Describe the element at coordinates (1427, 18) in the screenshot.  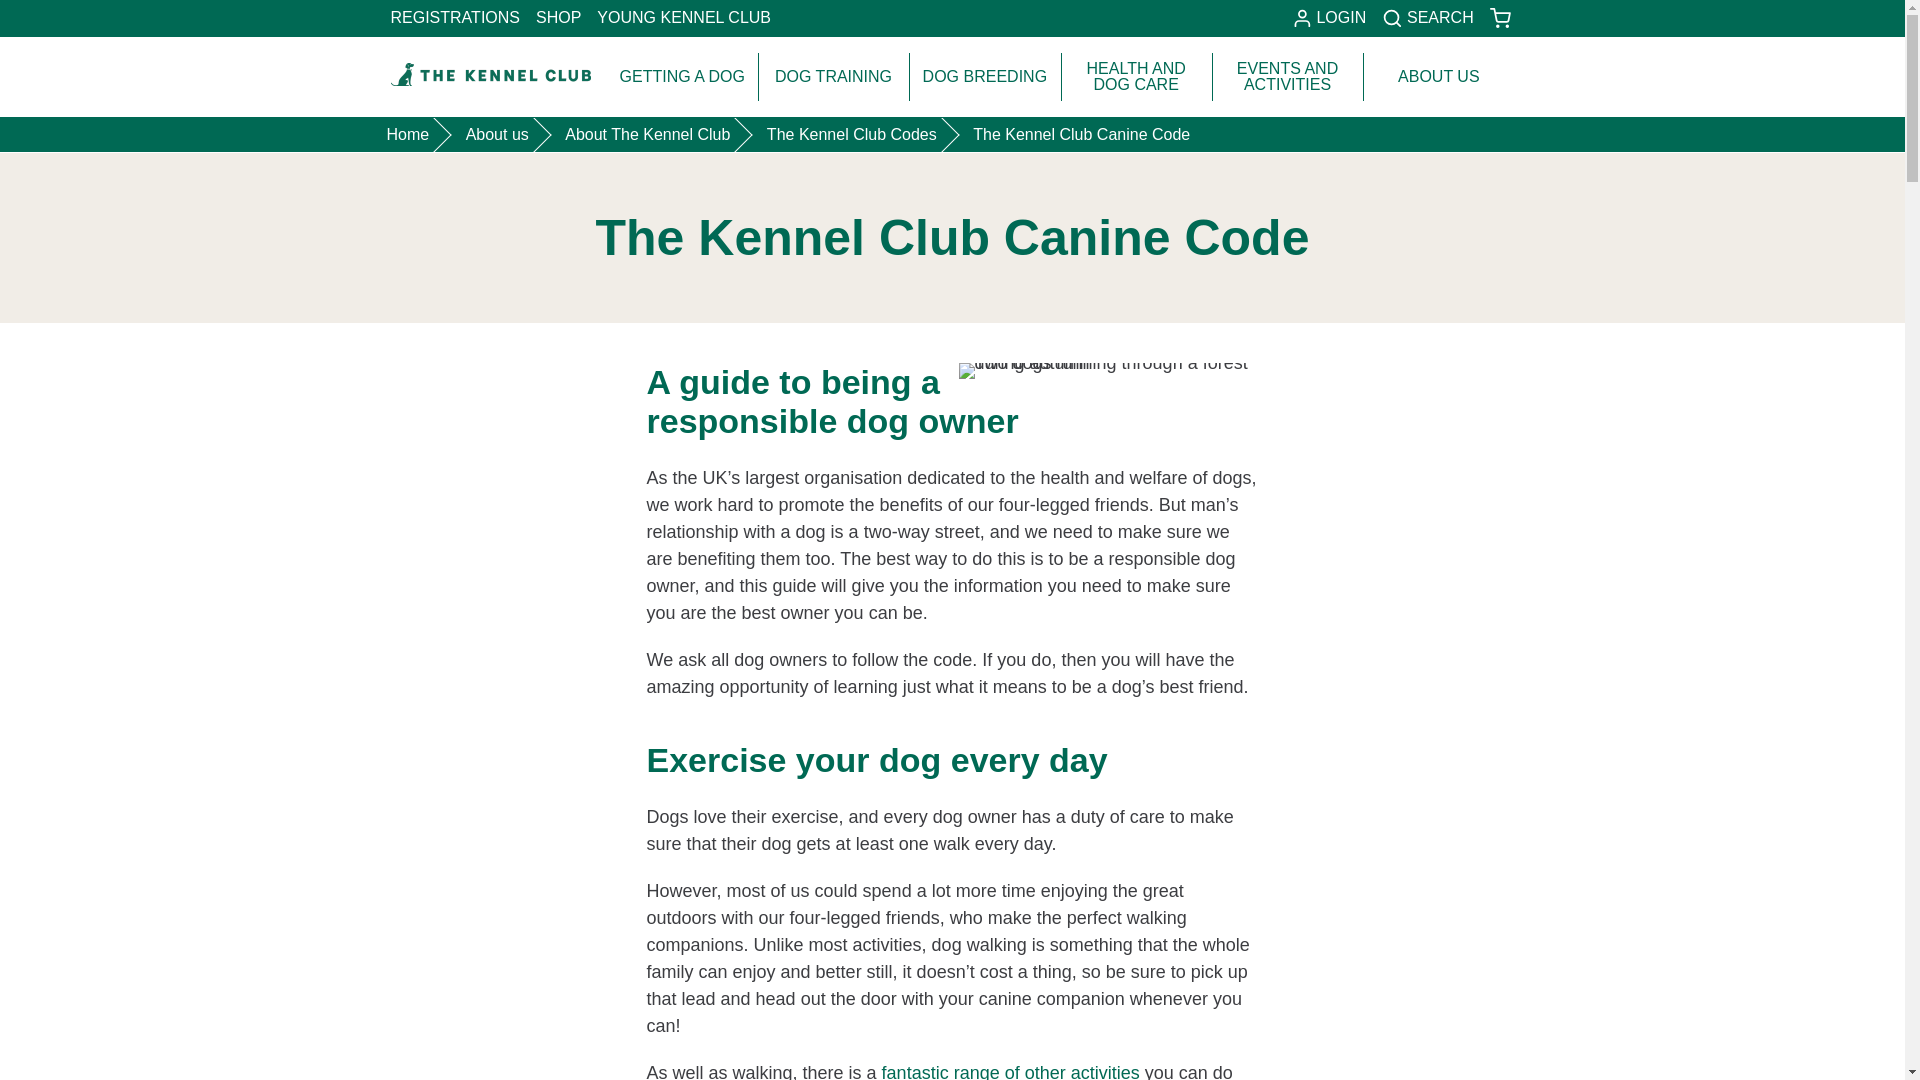
I see `REGISTRATIONS` at that location.